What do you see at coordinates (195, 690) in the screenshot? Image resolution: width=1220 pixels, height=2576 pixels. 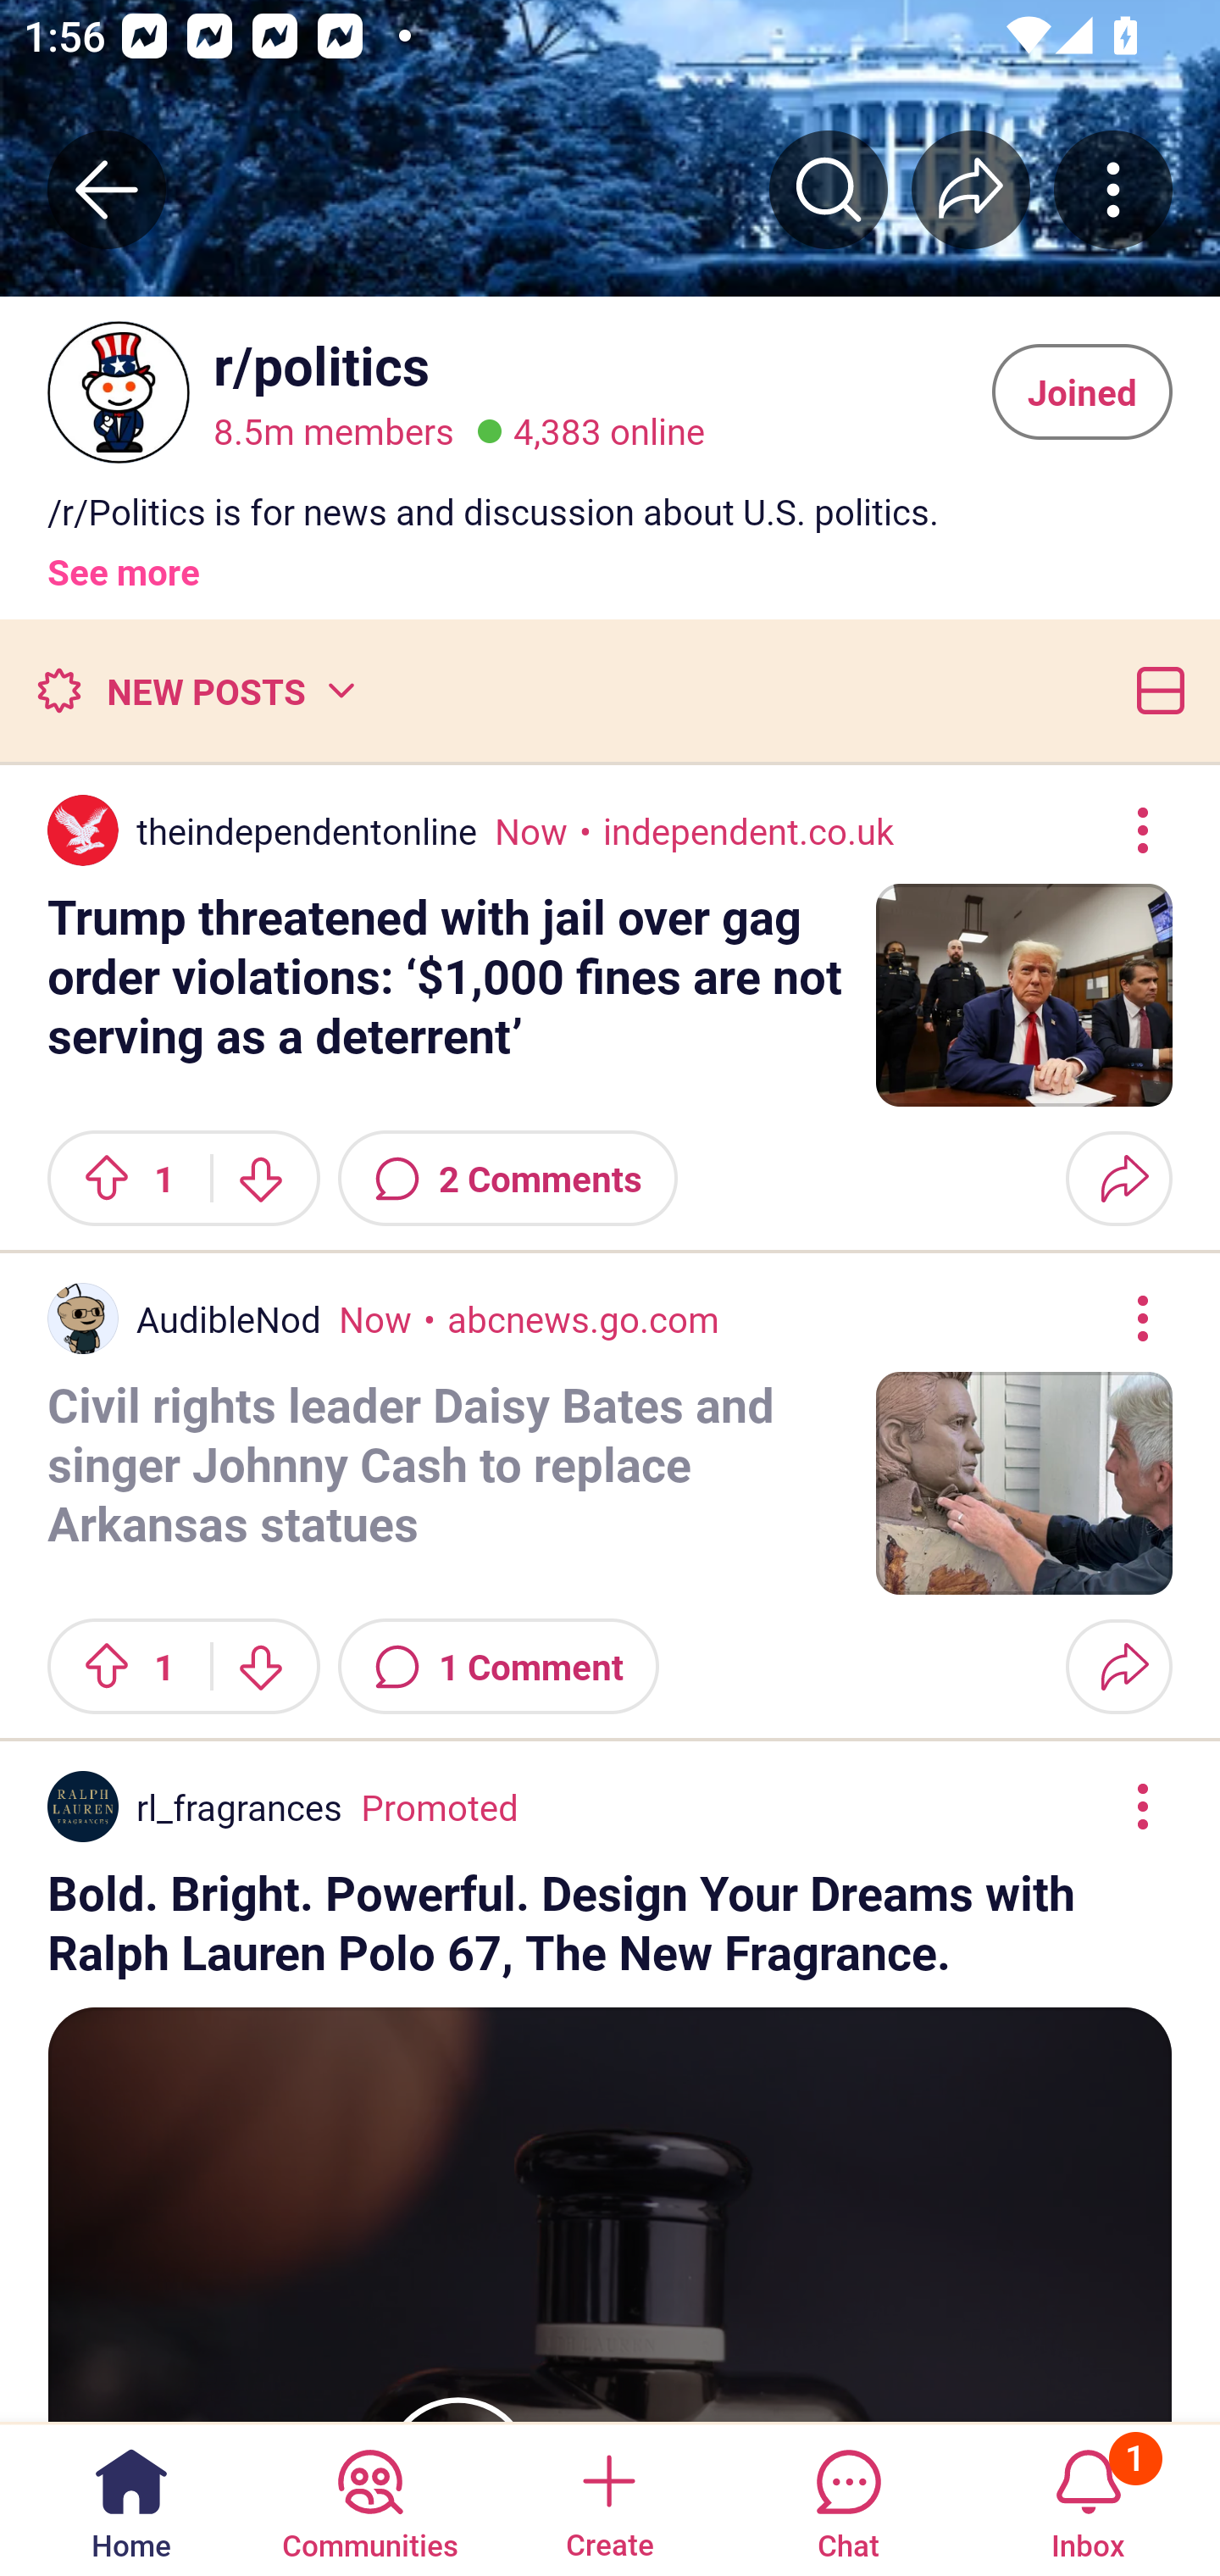 I see `New posts NEW POSTS` at bounding box center [195, 690].